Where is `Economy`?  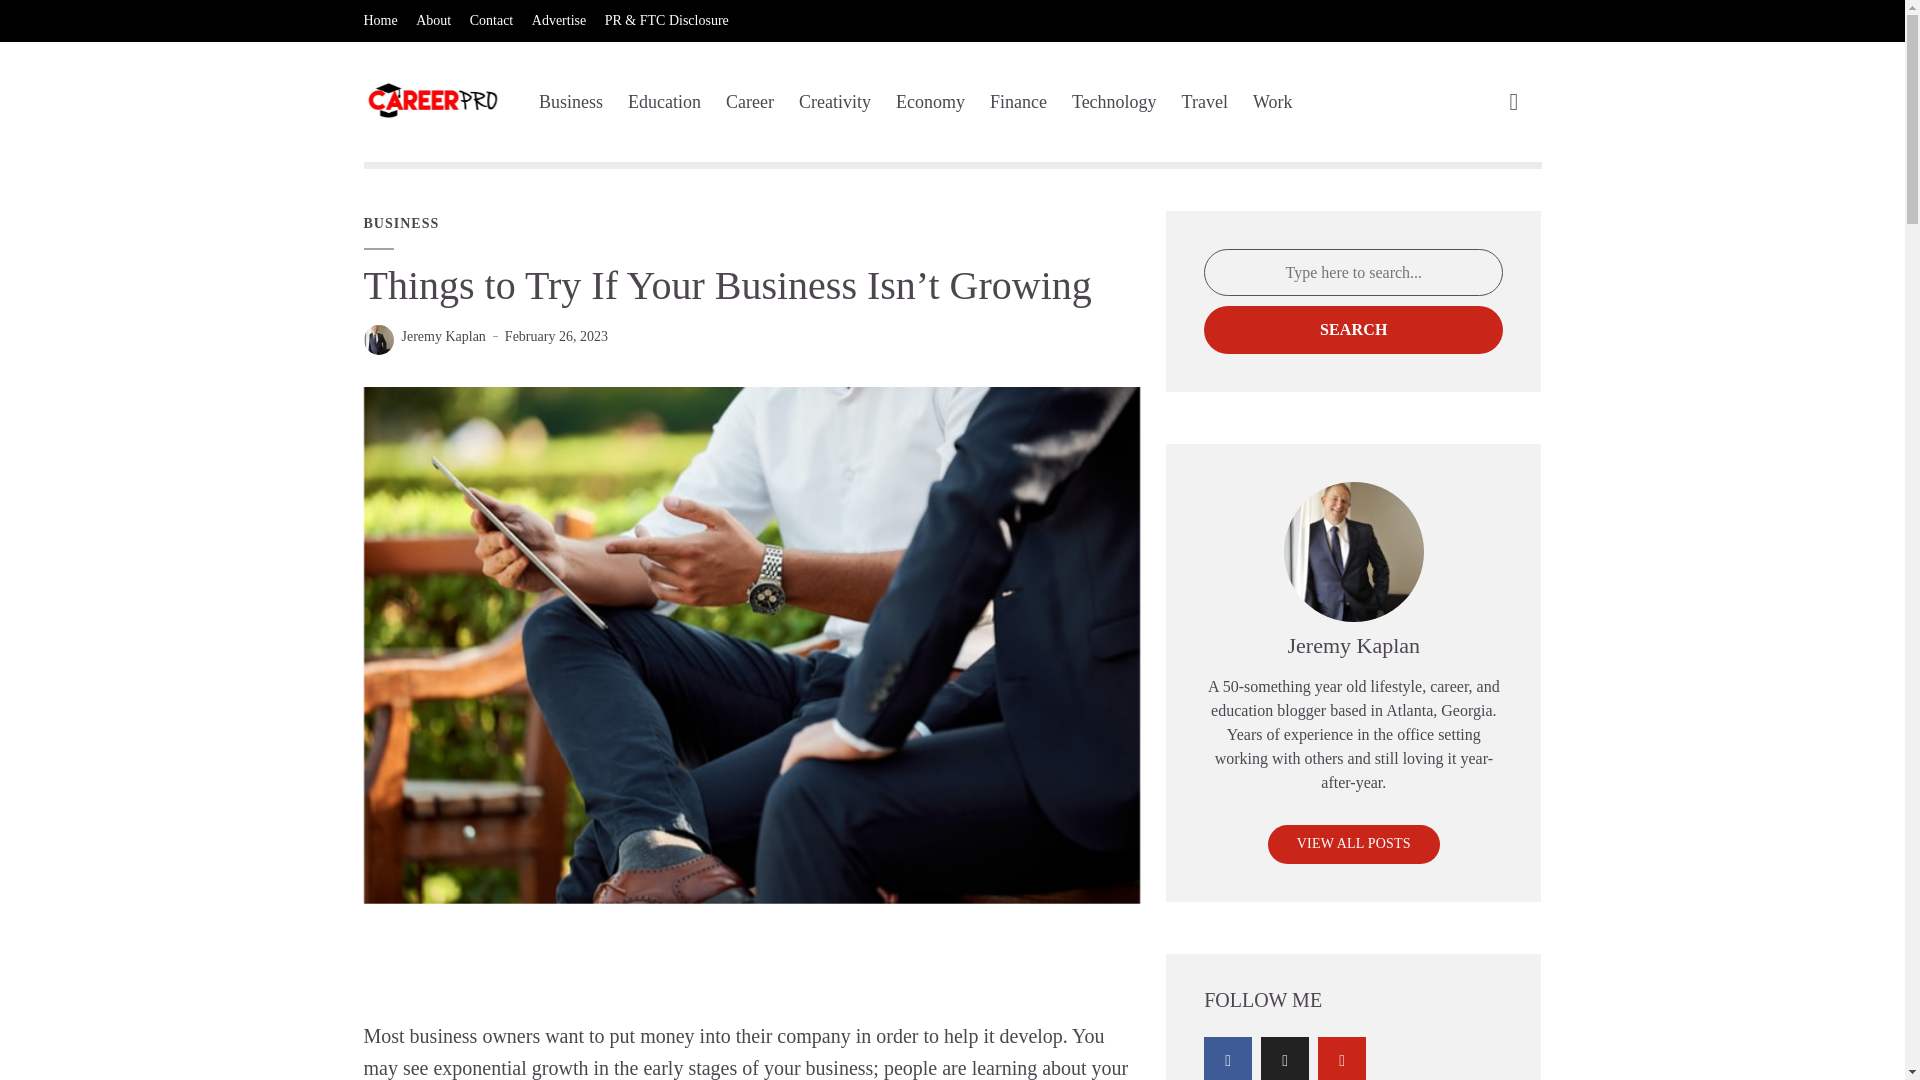
Economy is located at coordinates (930, 102).